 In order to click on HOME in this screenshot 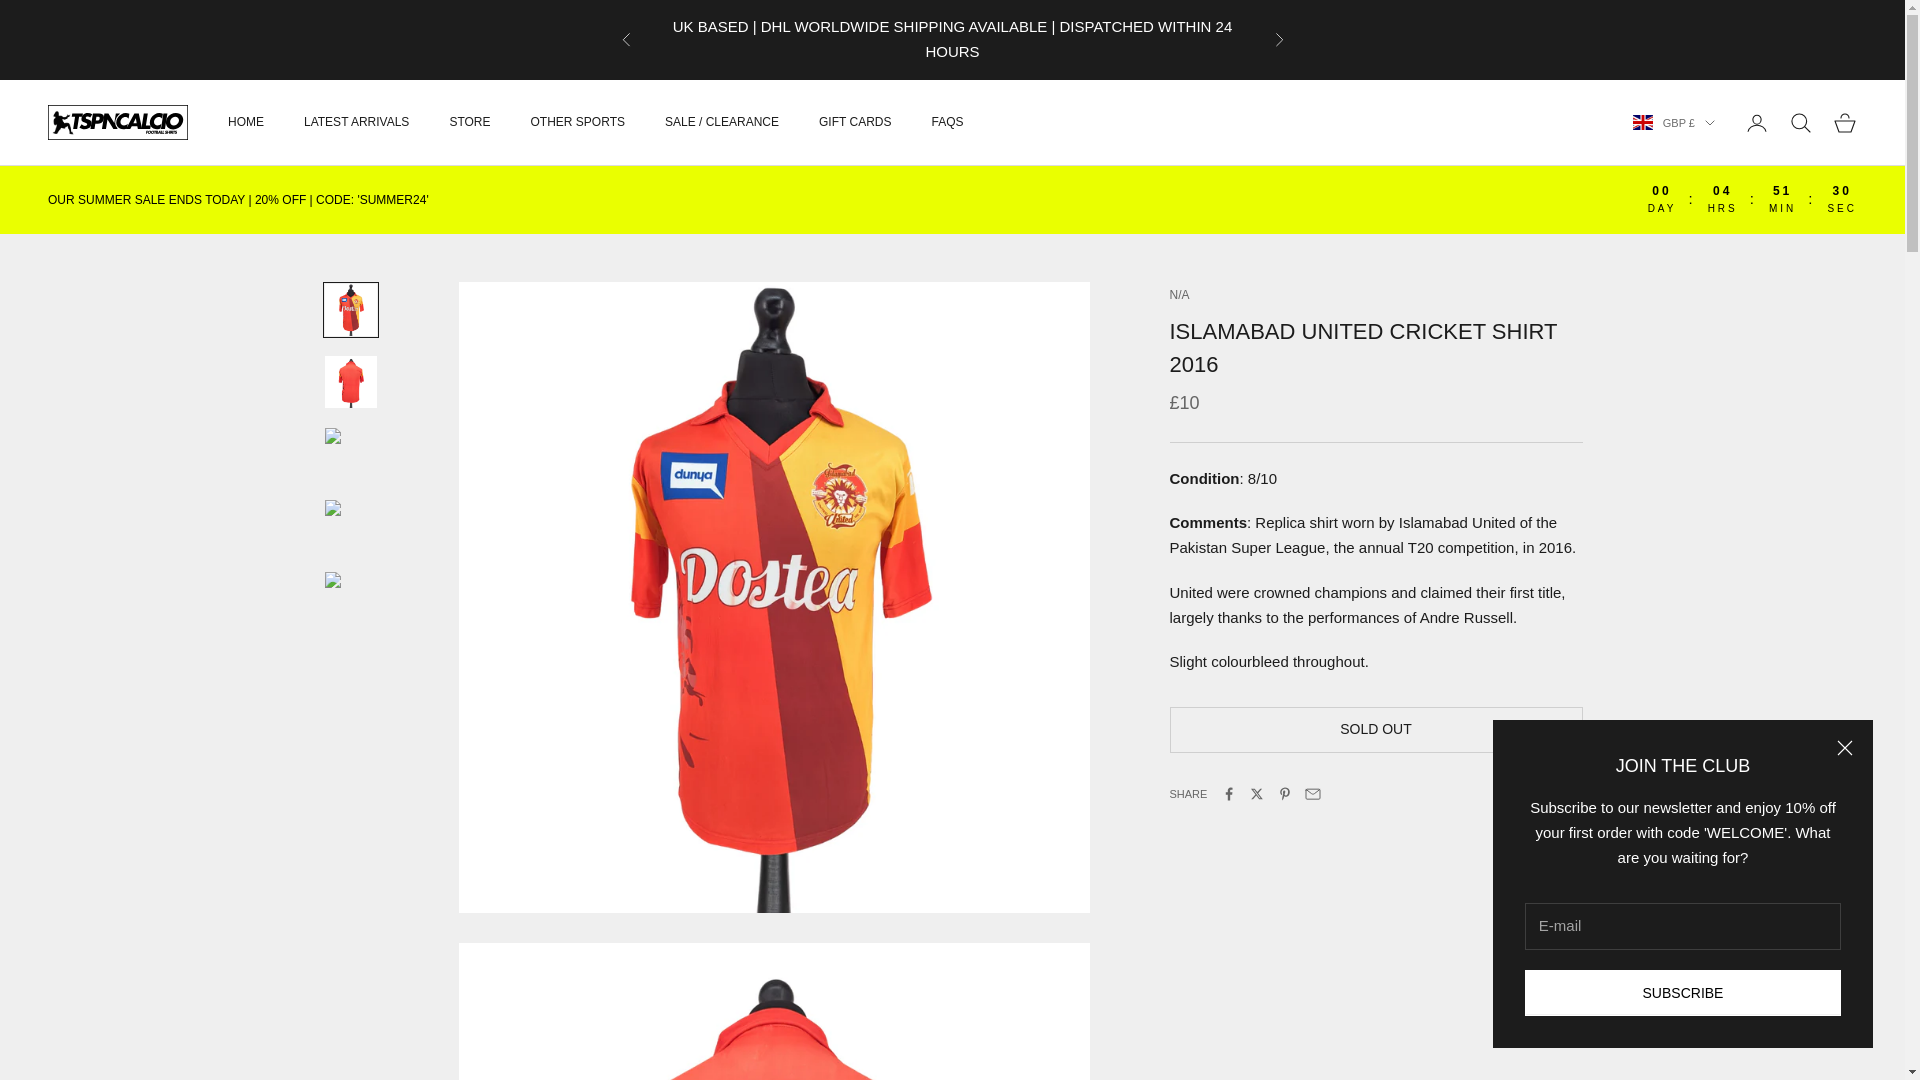, I will do `click(246, 122)`.